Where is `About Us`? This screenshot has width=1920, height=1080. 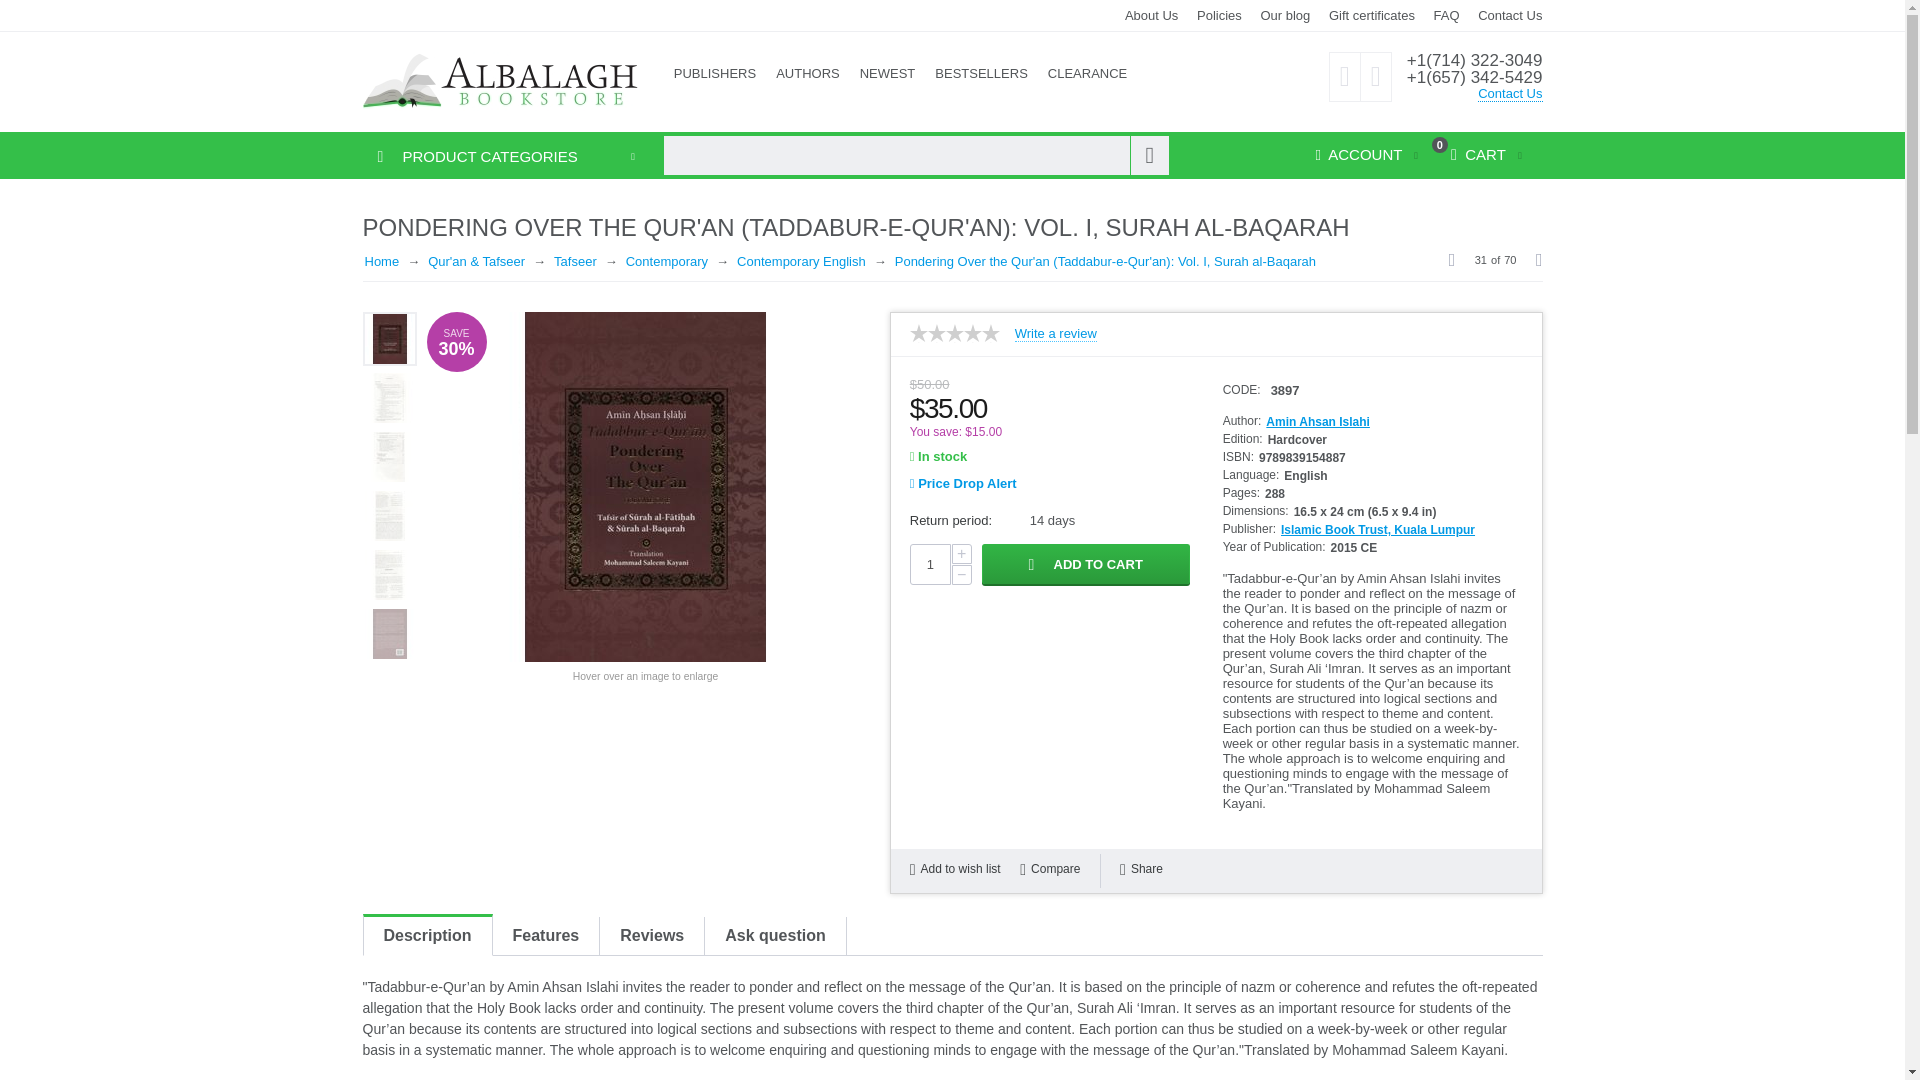
About Us is located at coordinates (1152, 14).